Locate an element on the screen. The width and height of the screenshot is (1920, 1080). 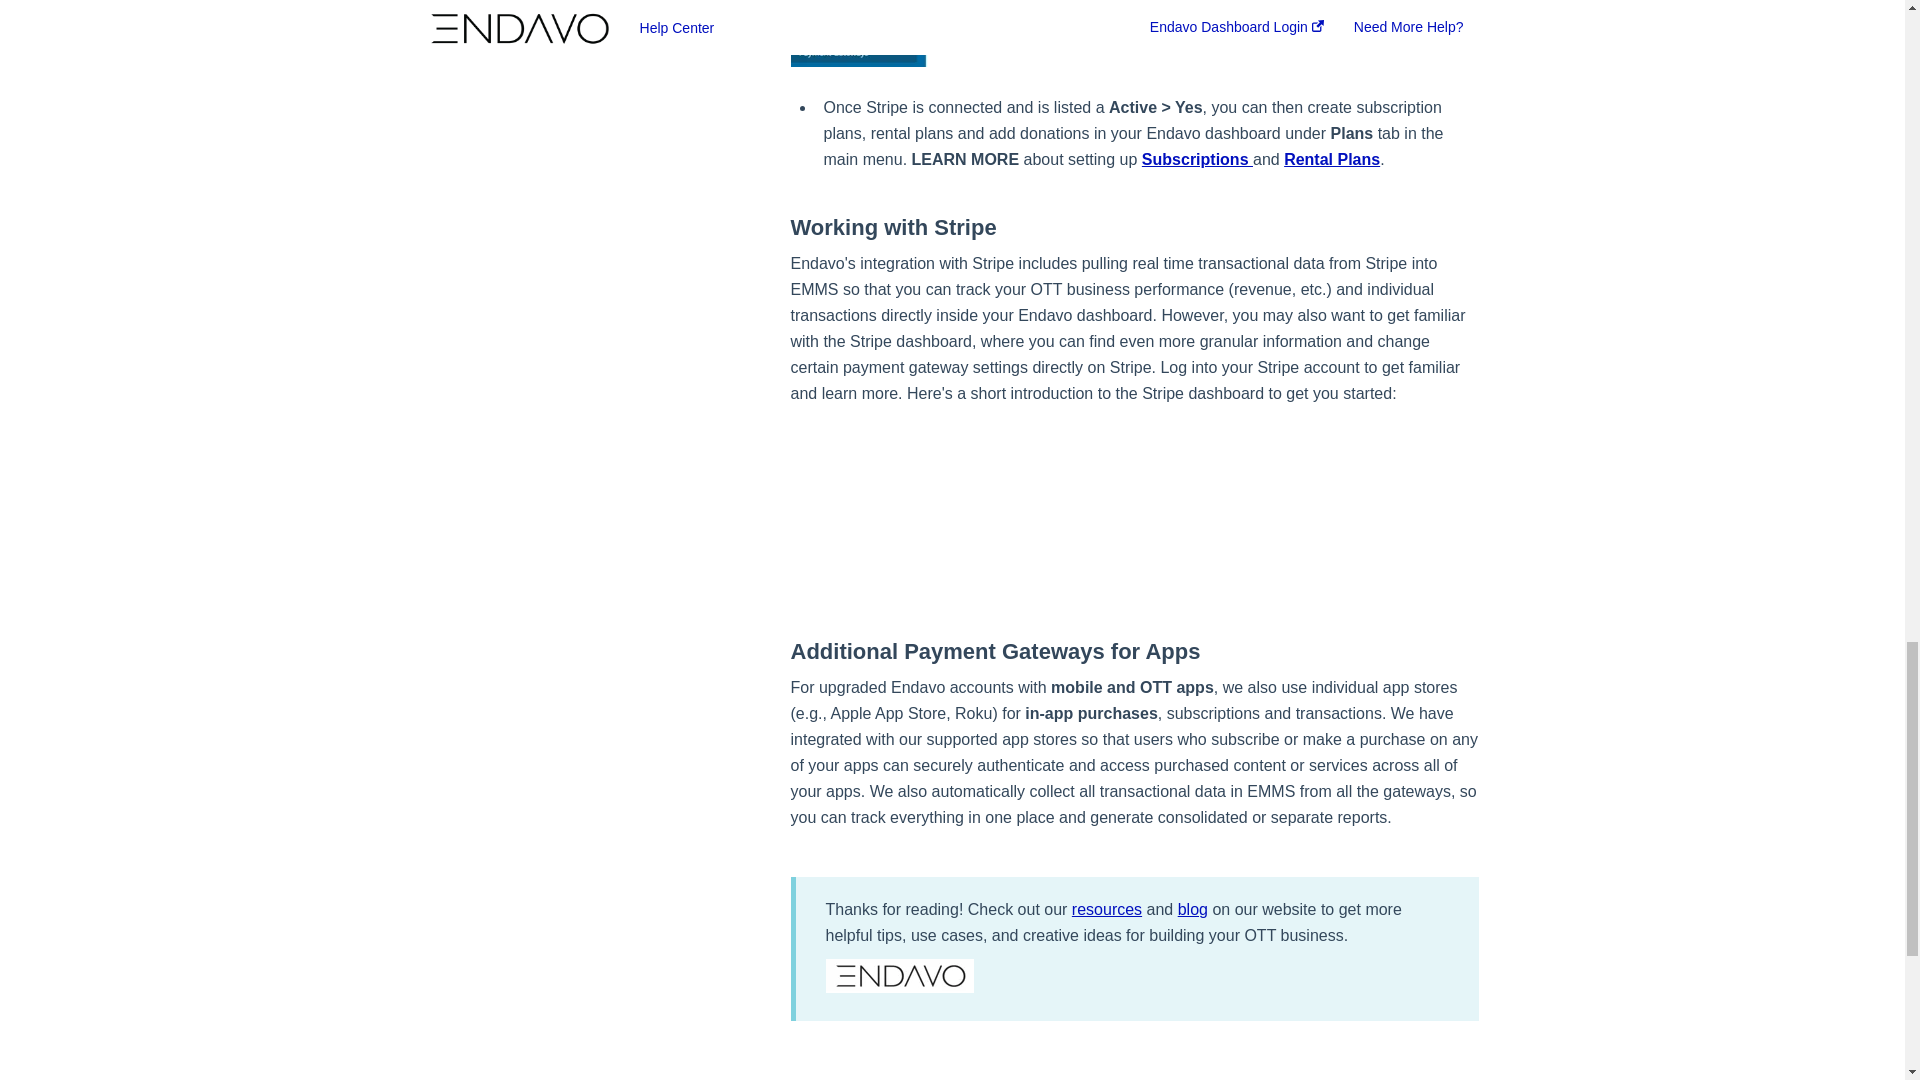
blog is located at coordinates (1192, 909).